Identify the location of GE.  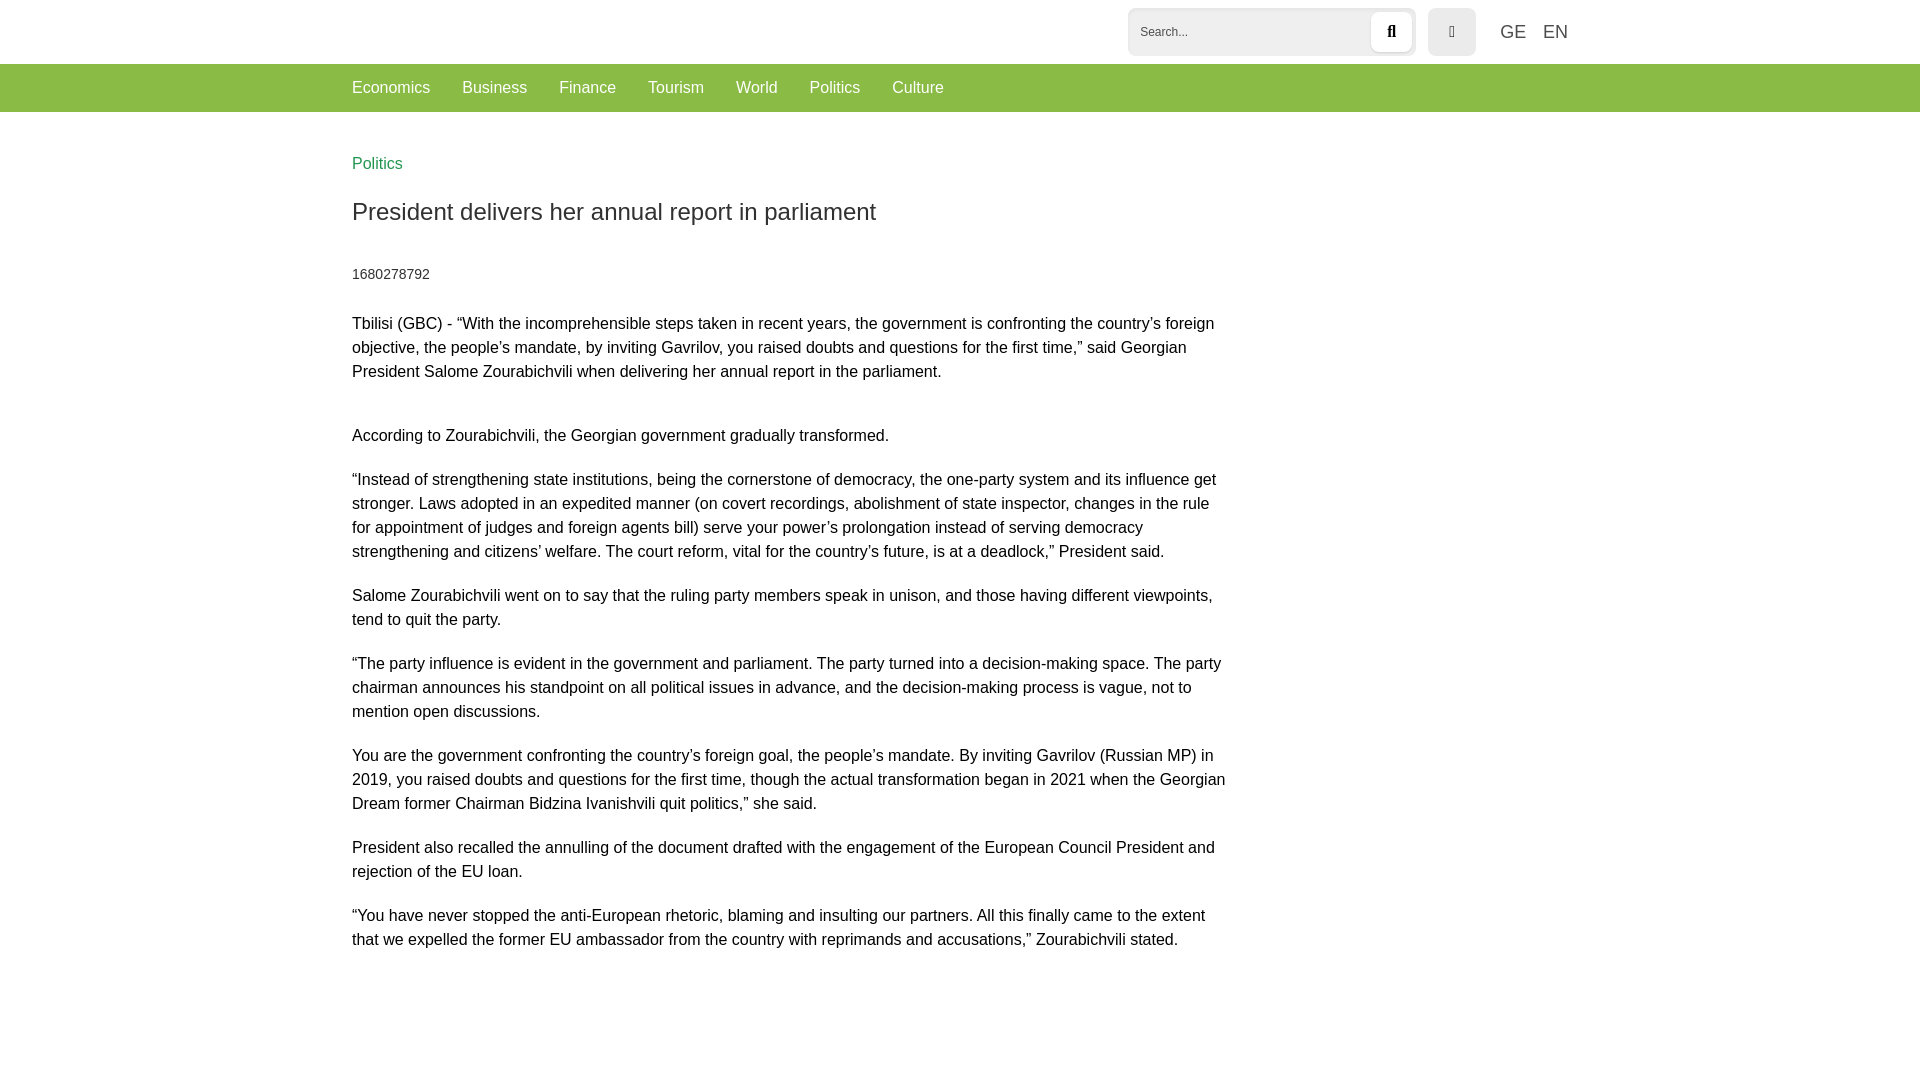
(1512, 32).